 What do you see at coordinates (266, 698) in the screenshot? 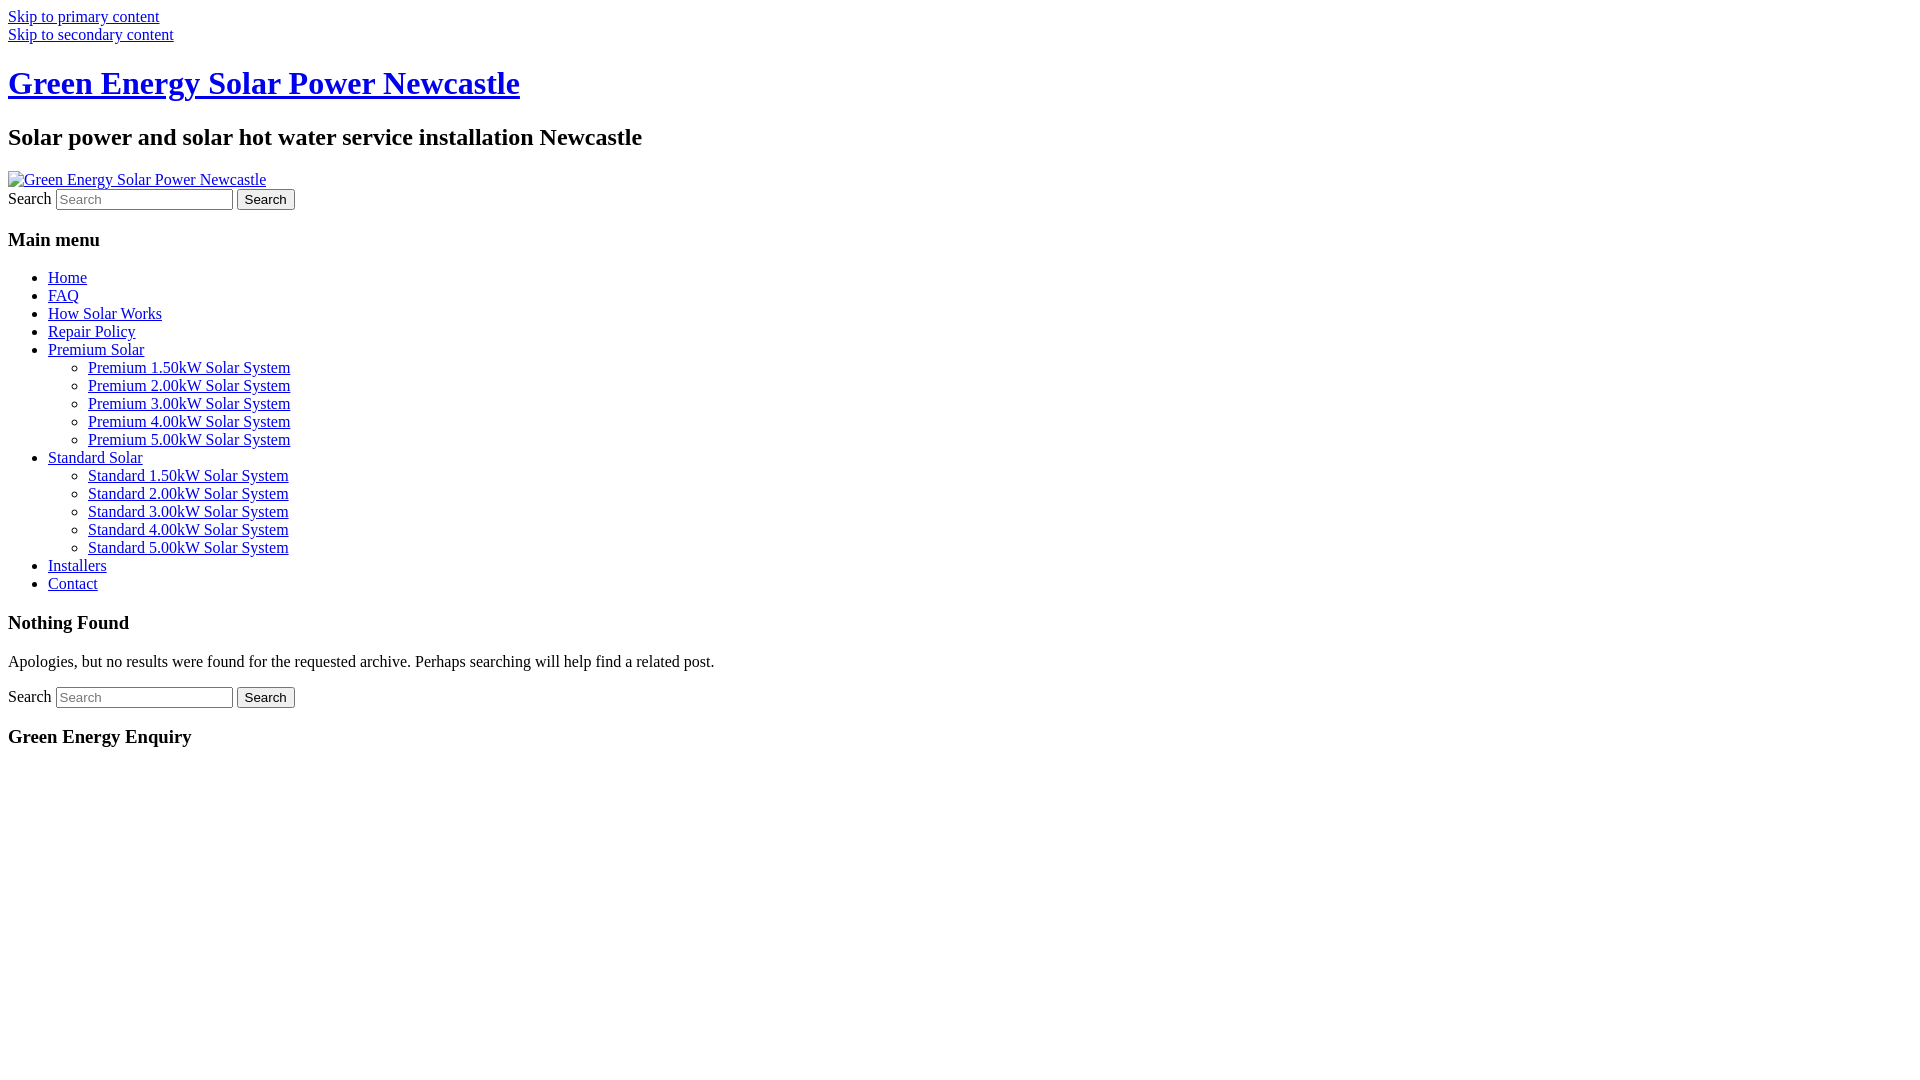
I see `Search` at bounding box center [266, 698].